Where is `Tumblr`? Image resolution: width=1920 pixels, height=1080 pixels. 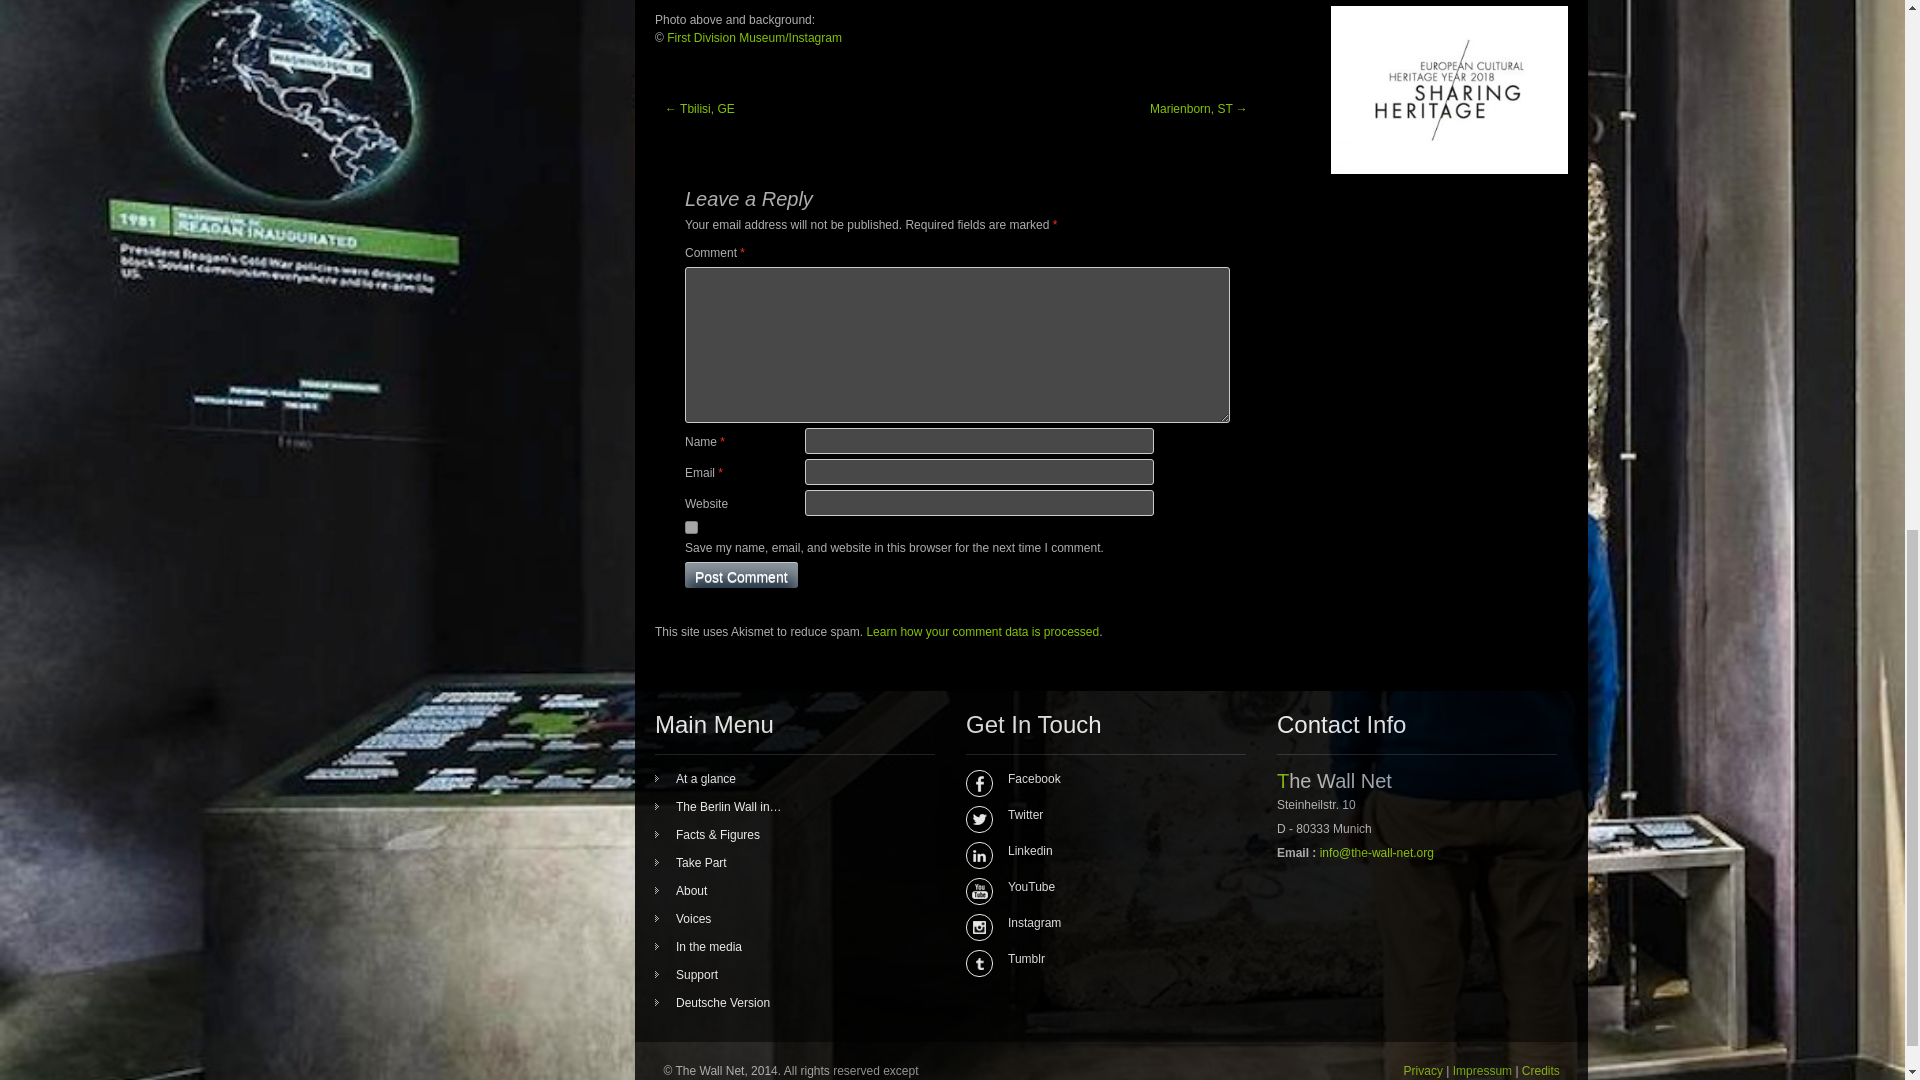 Tumblr is located at coordinates (1098, 958).